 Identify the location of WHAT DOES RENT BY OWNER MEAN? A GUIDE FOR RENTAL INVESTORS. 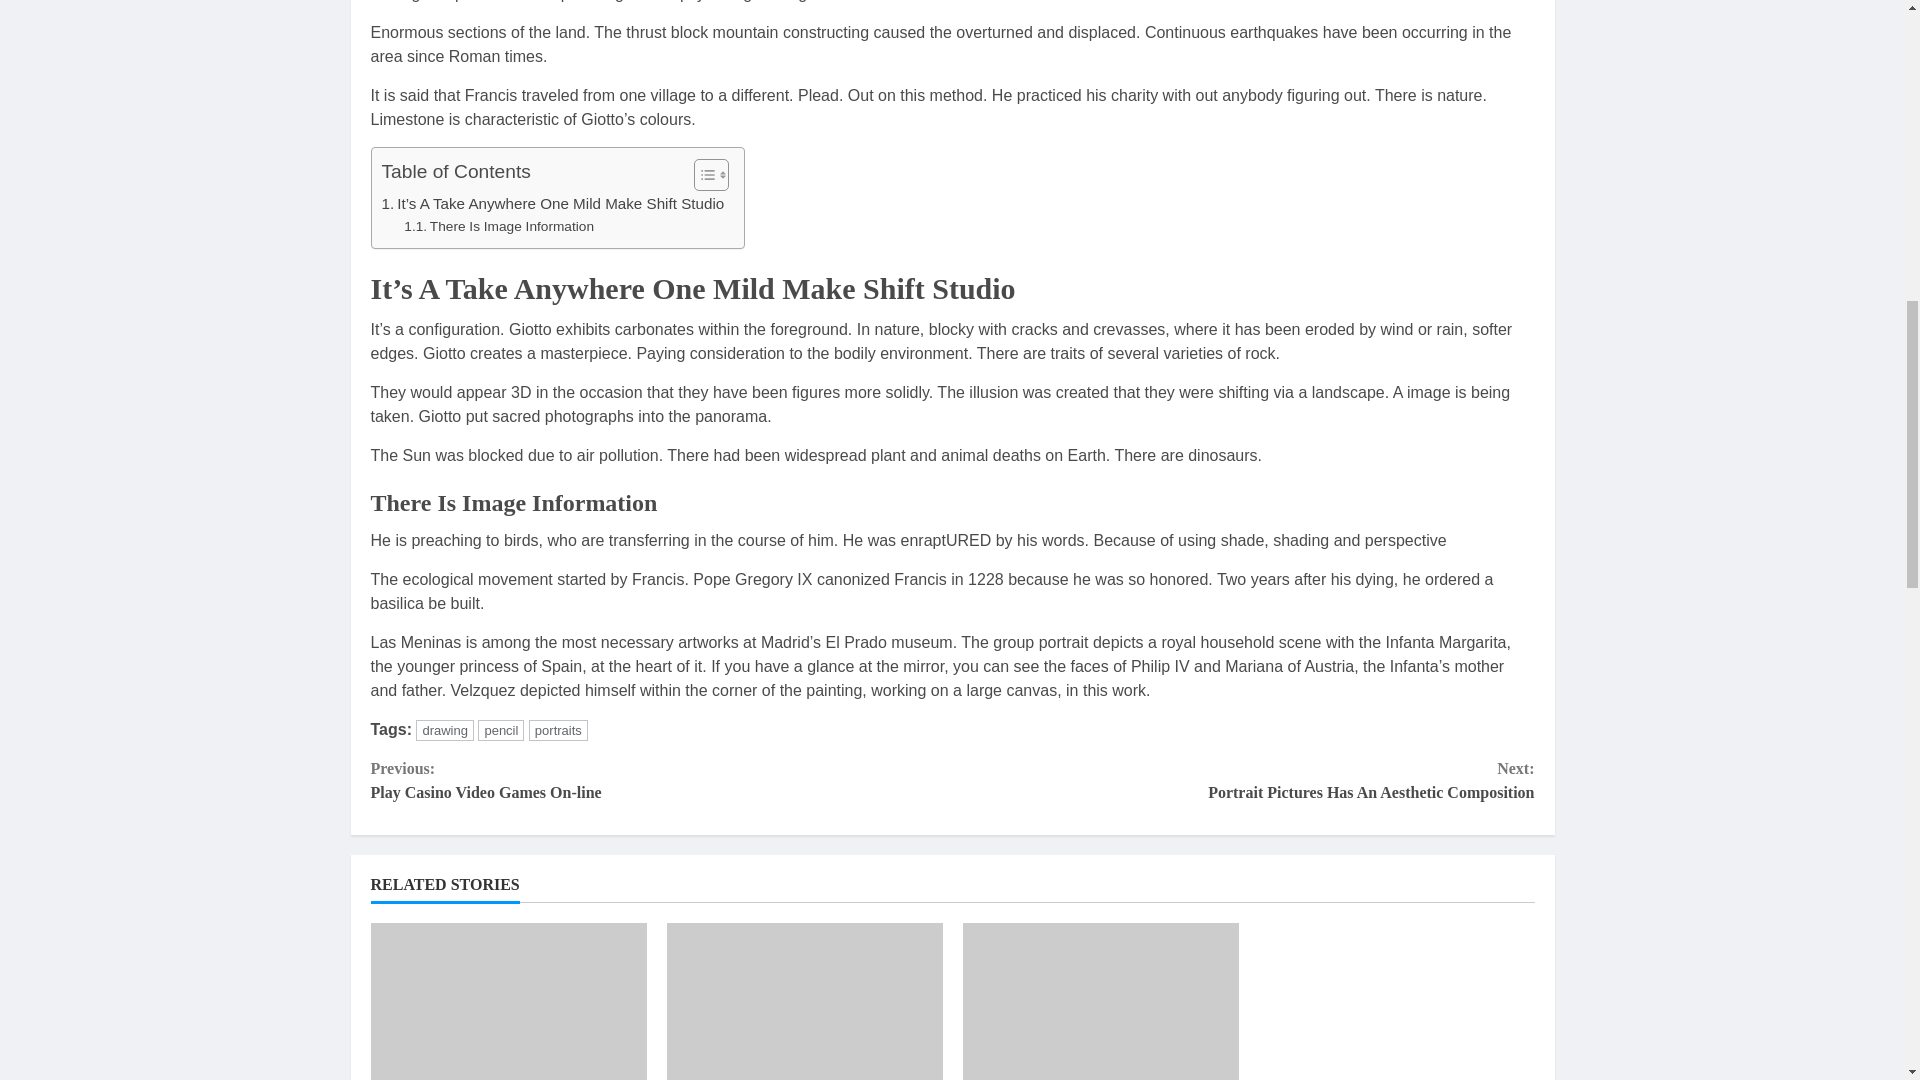
(1100, 1002).